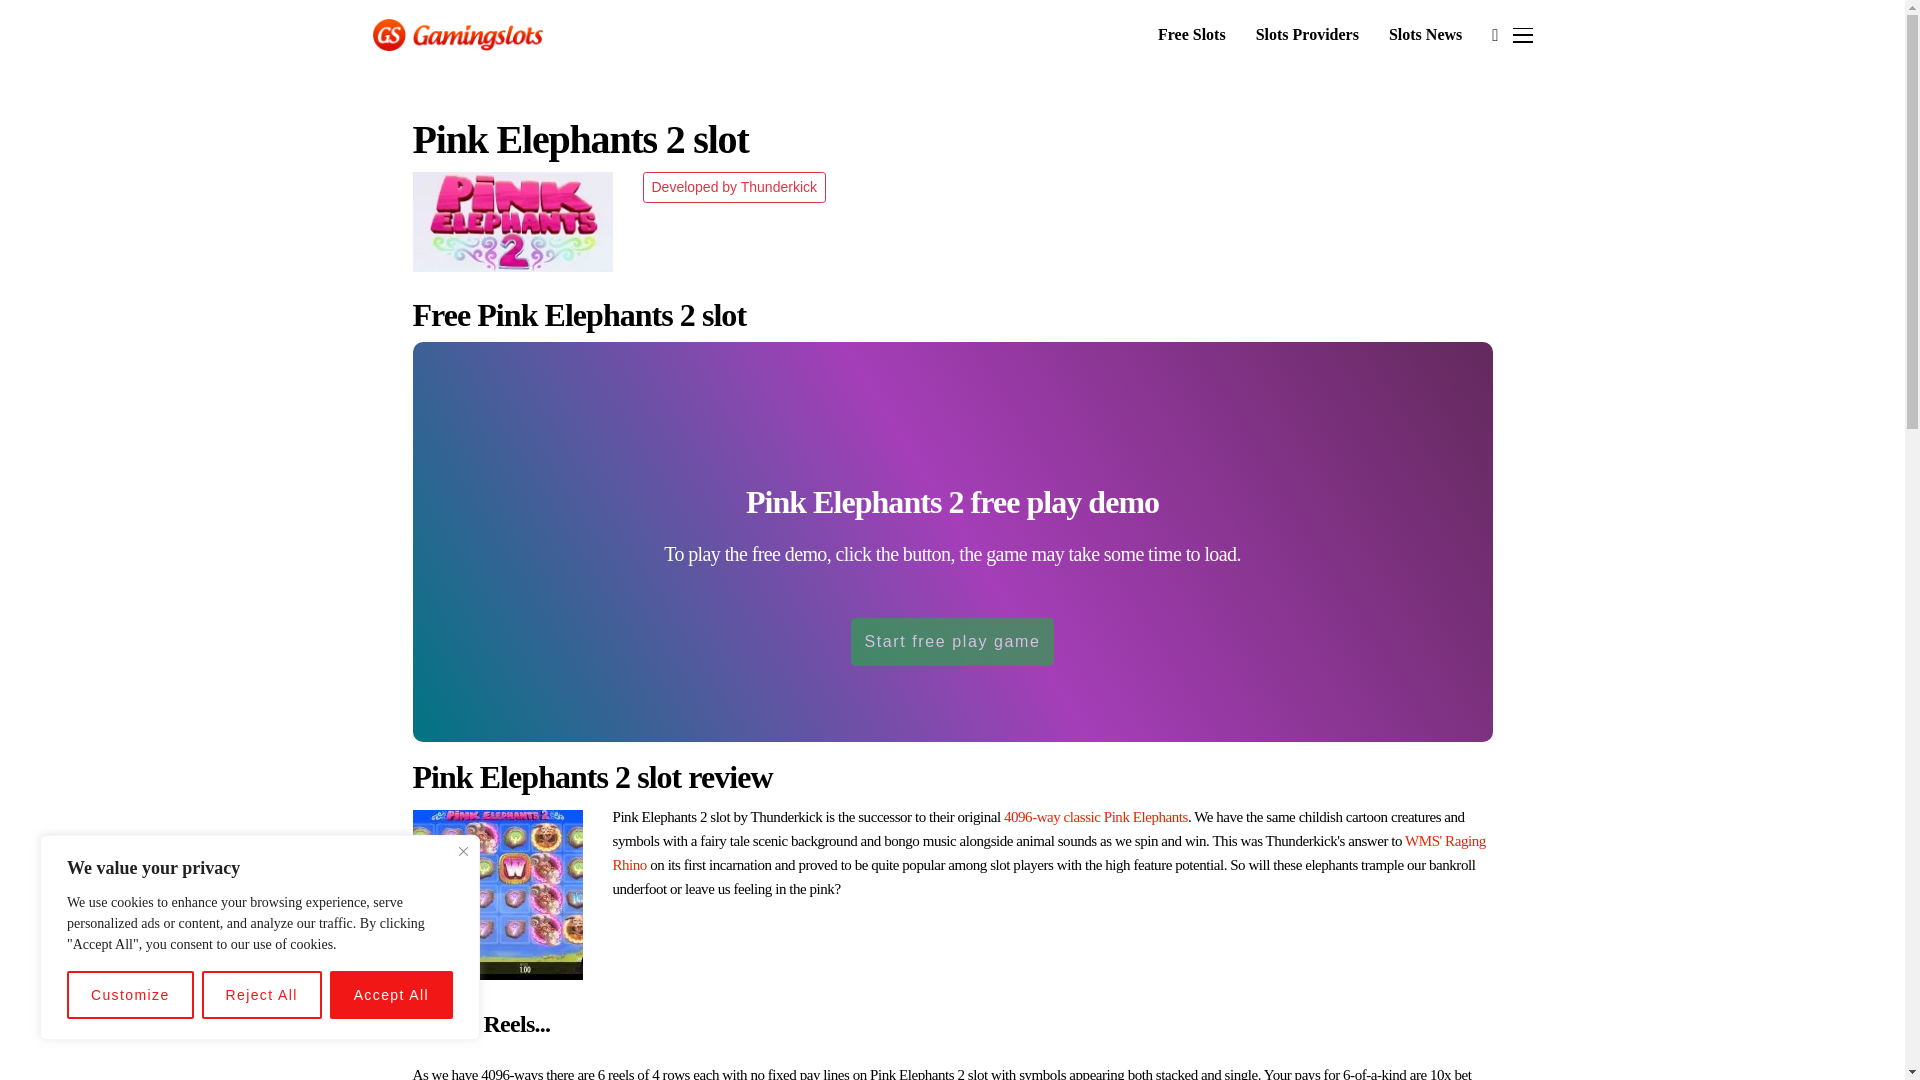  Describe the element at coordinates (1048, 852) in the screenshot. I see `WMS' Raging Rhino` at that location.